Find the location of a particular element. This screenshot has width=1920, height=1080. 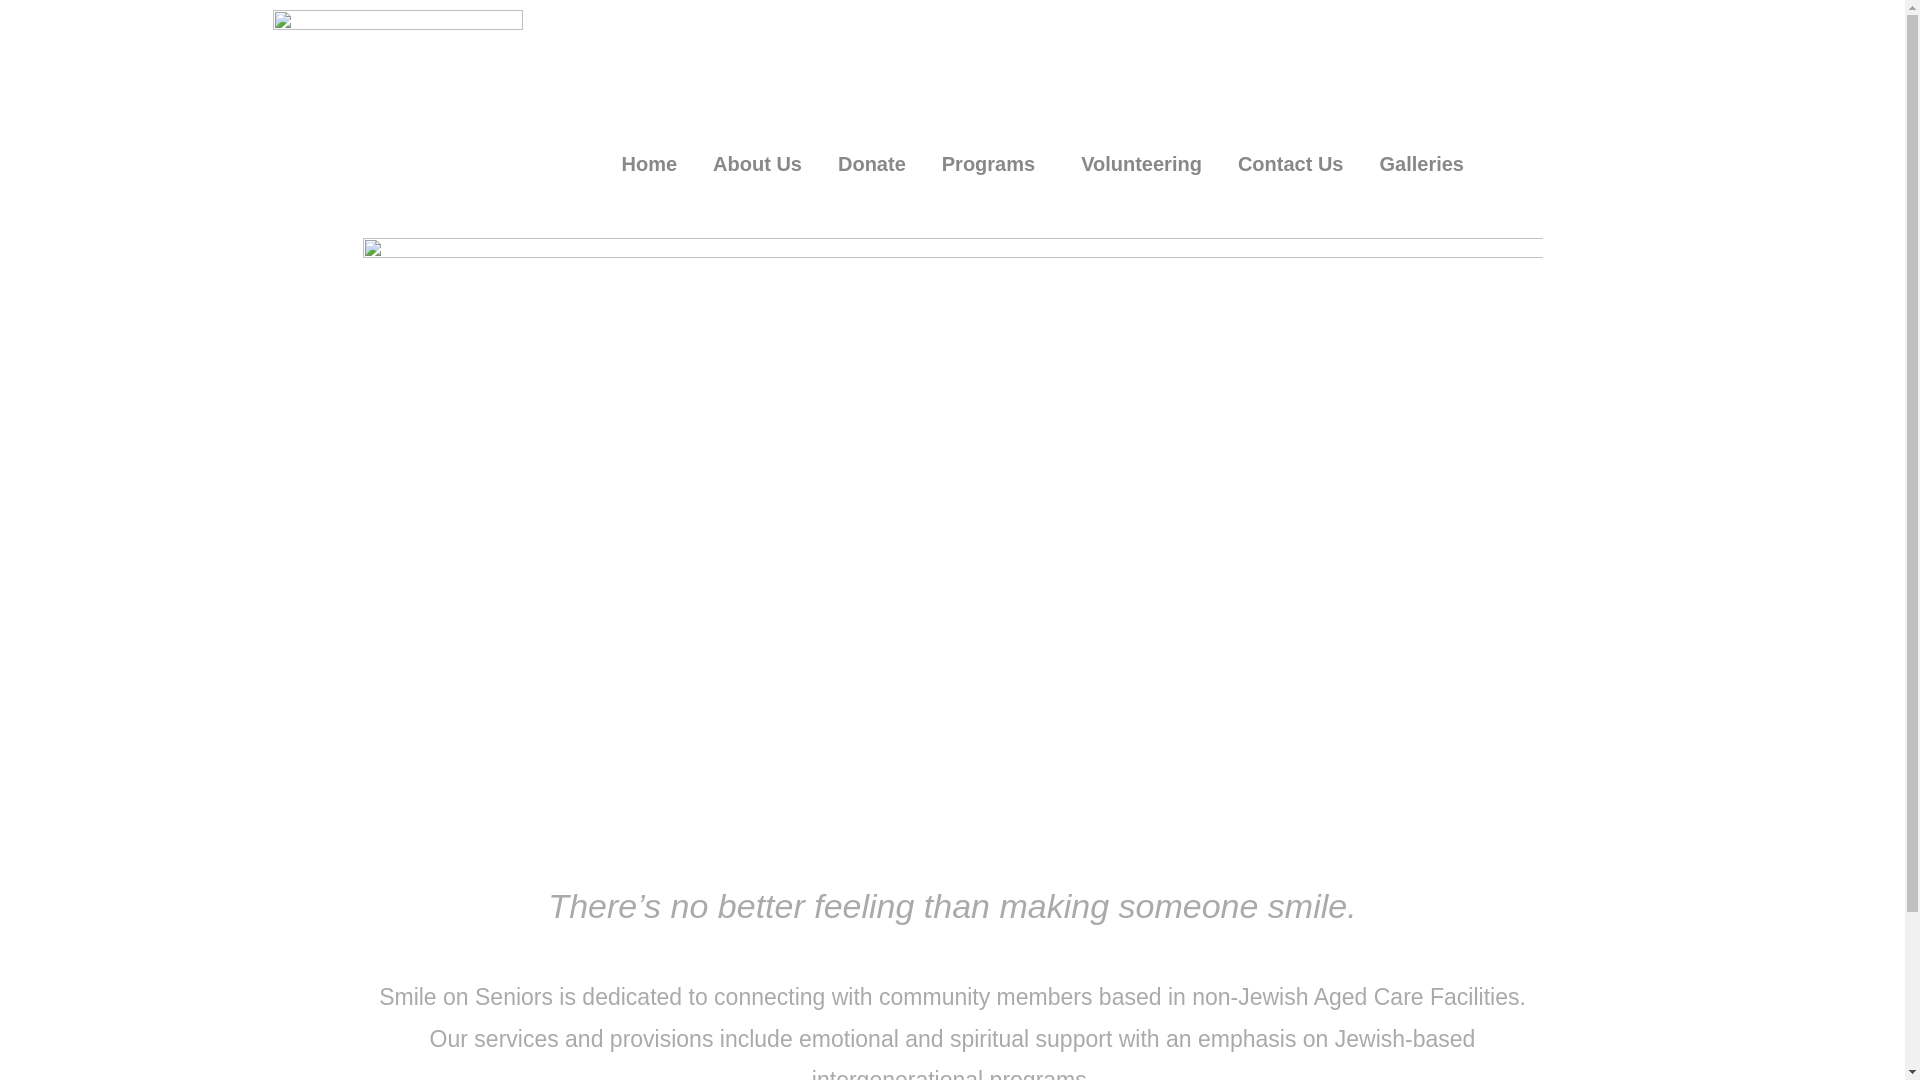

Programs is located at coordinates (994, 164).